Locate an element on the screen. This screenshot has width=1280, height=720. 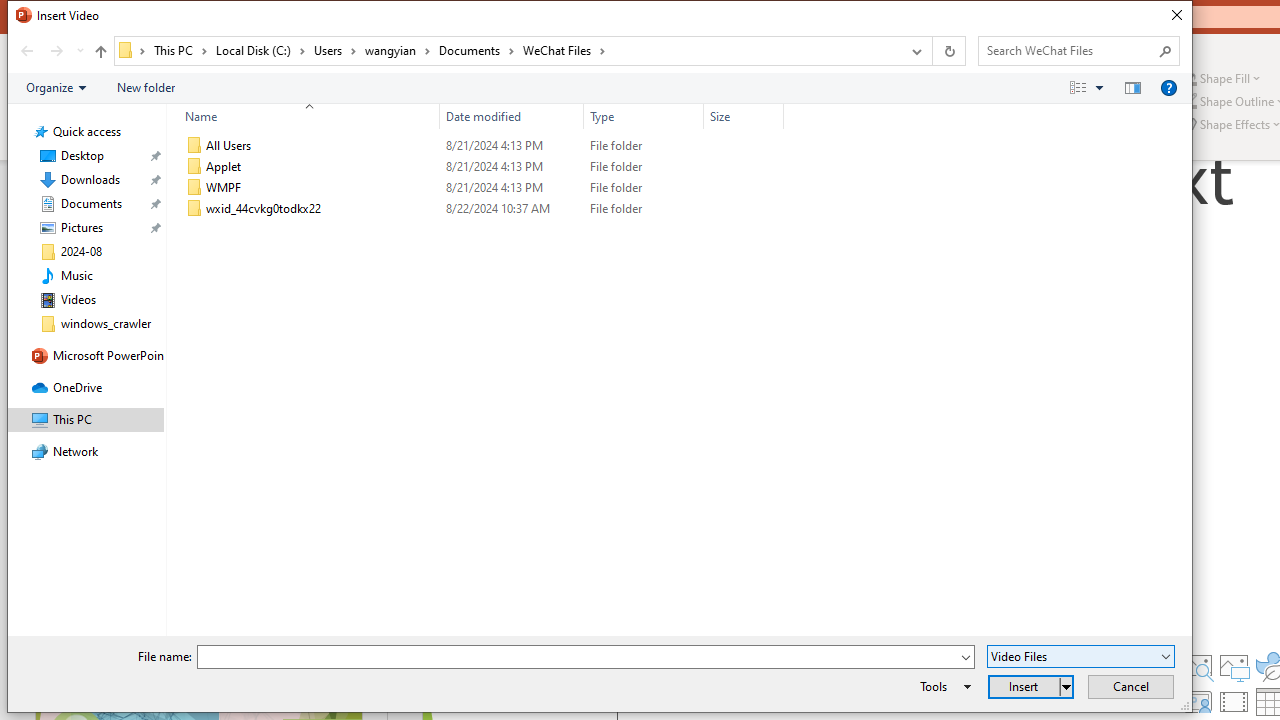
All Users is located at coordinates (480, 146).